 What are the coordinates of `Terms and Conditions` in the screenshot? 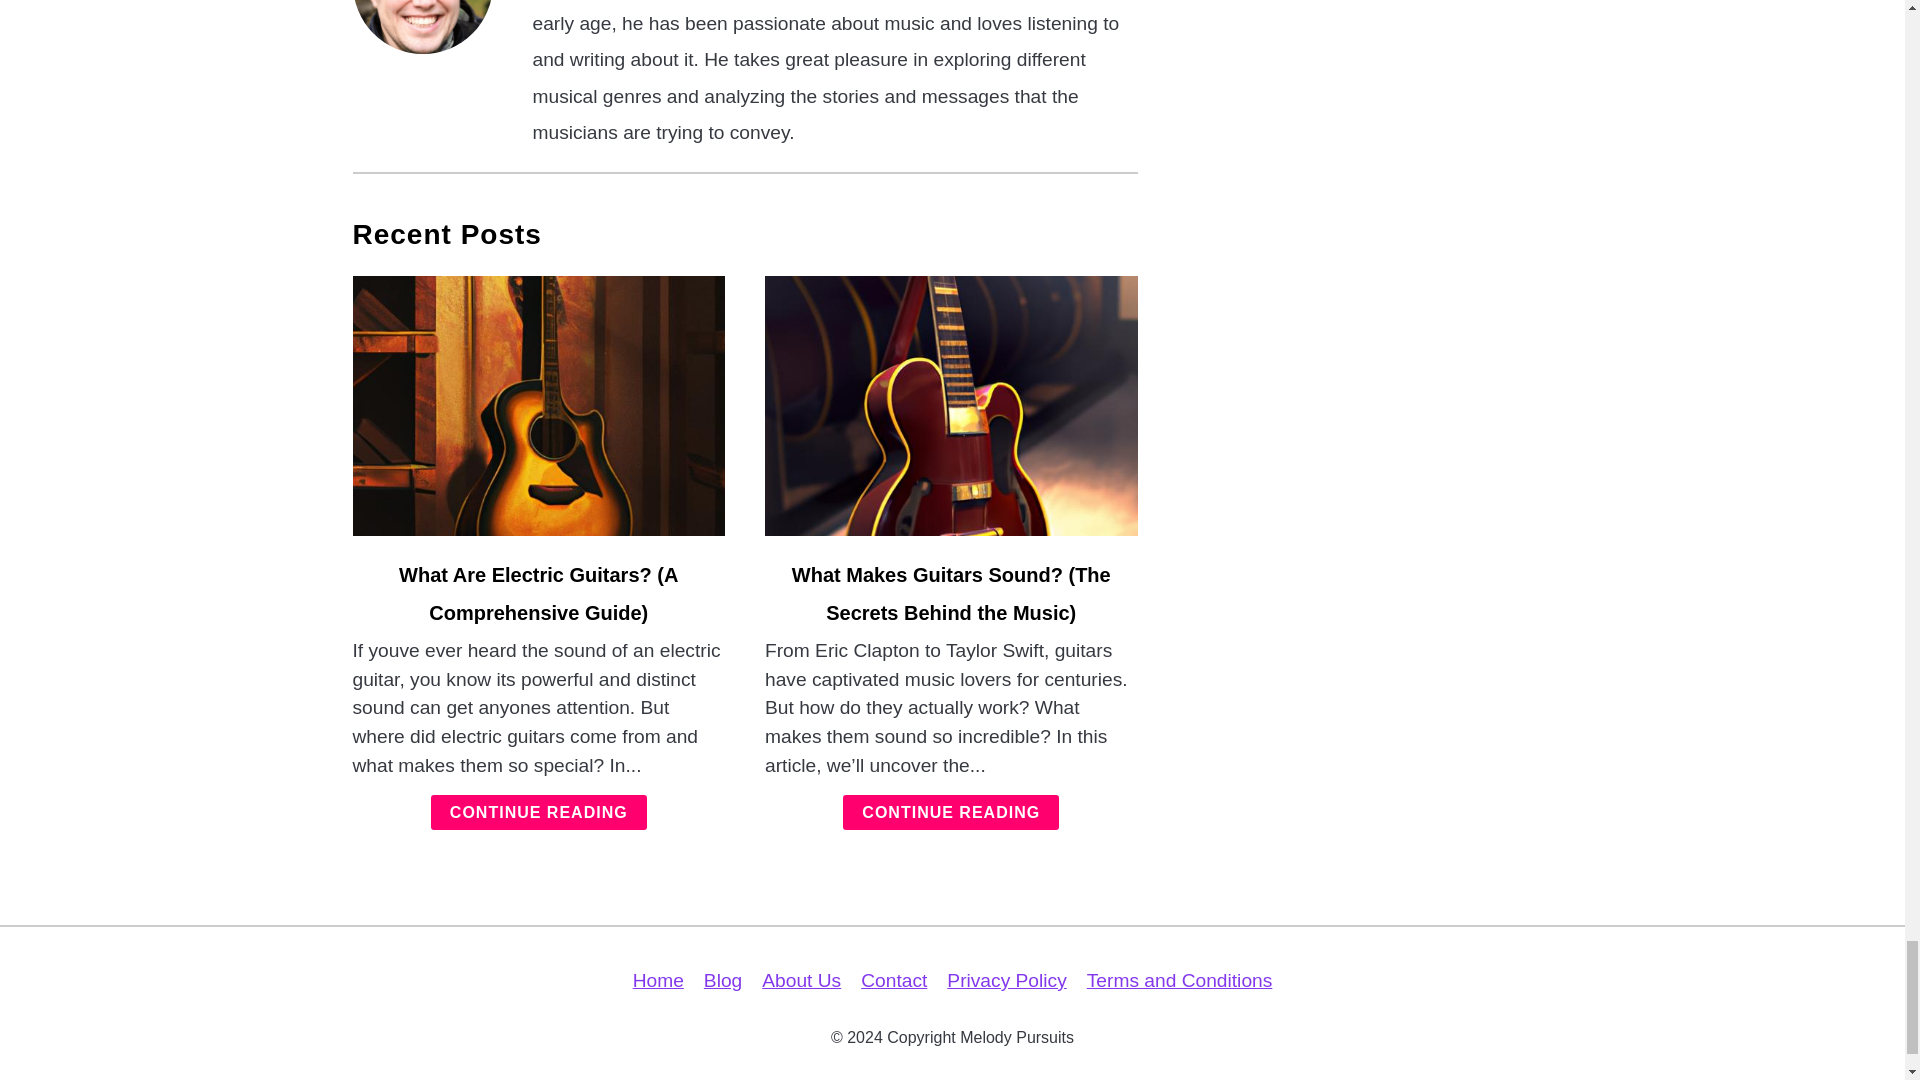 It's located at (1179, 980).